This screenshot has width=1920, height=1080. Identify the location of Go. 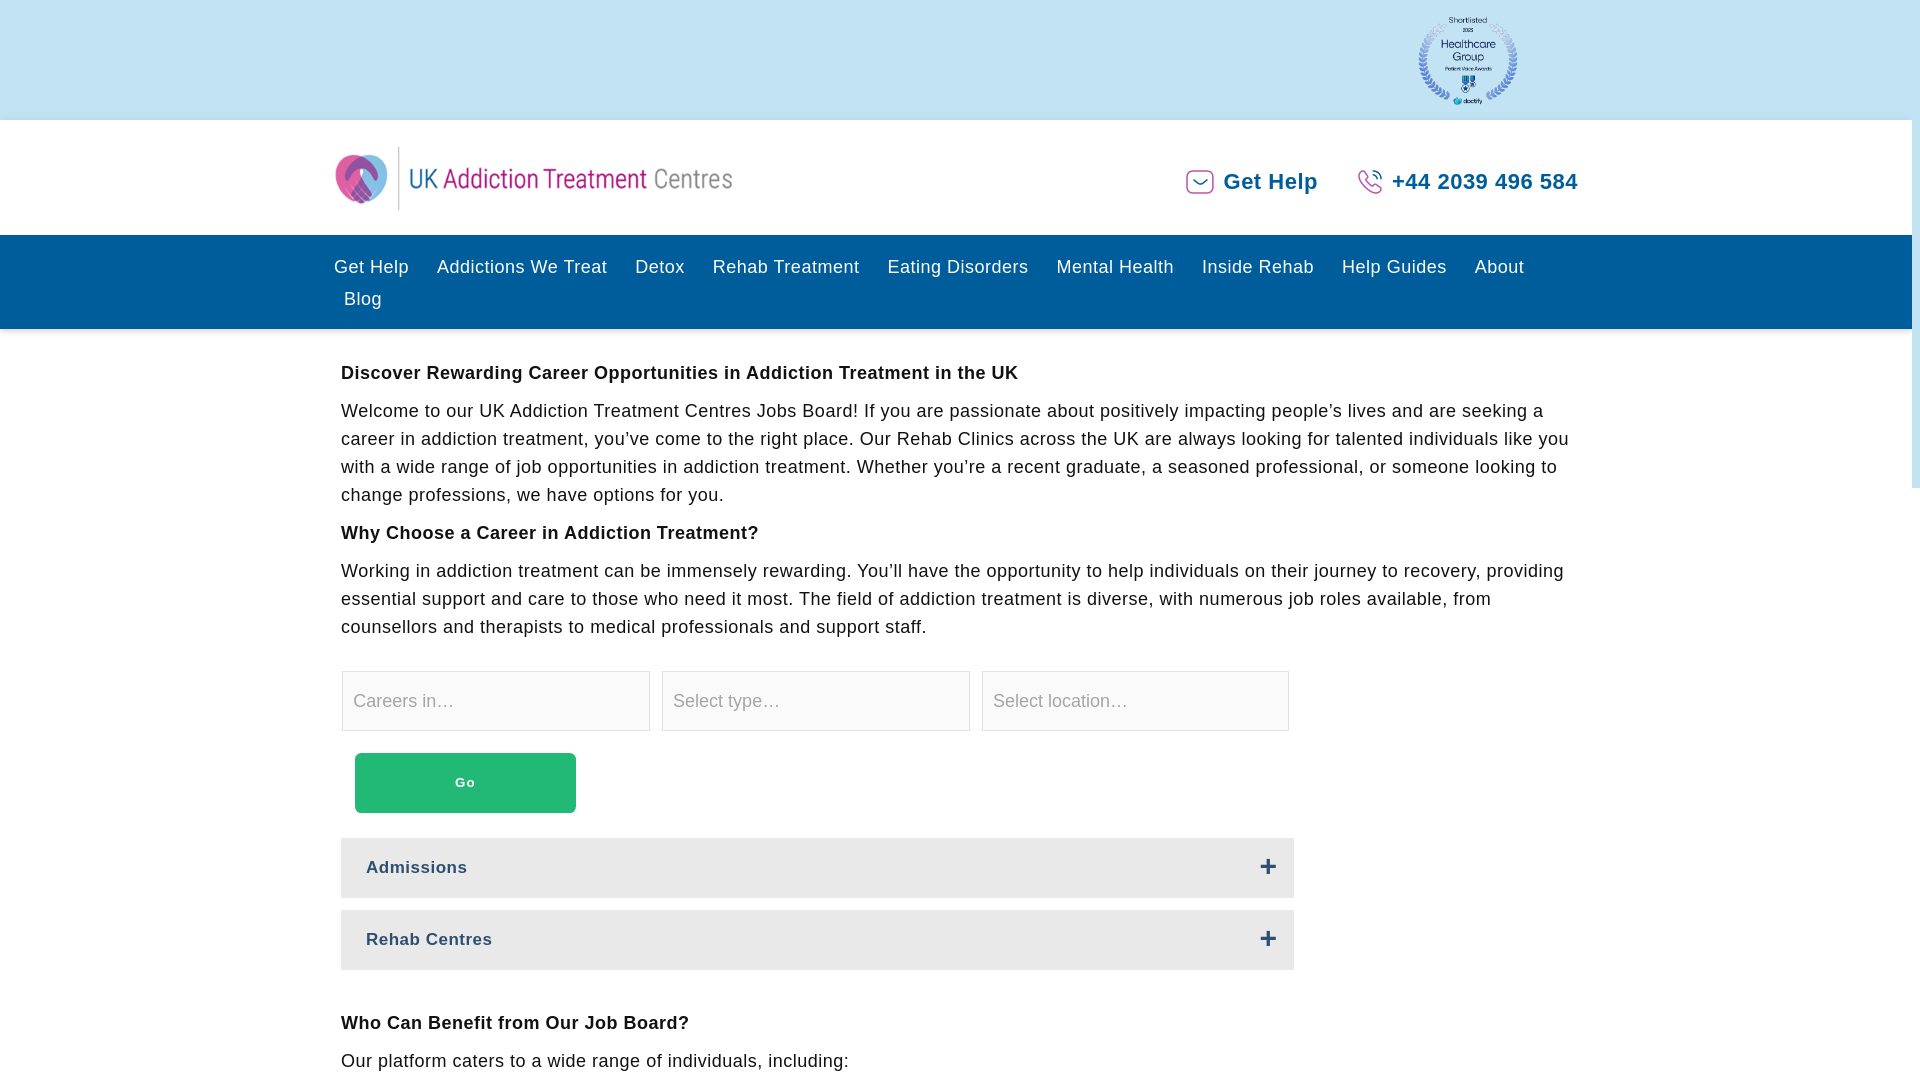
(466, 782).